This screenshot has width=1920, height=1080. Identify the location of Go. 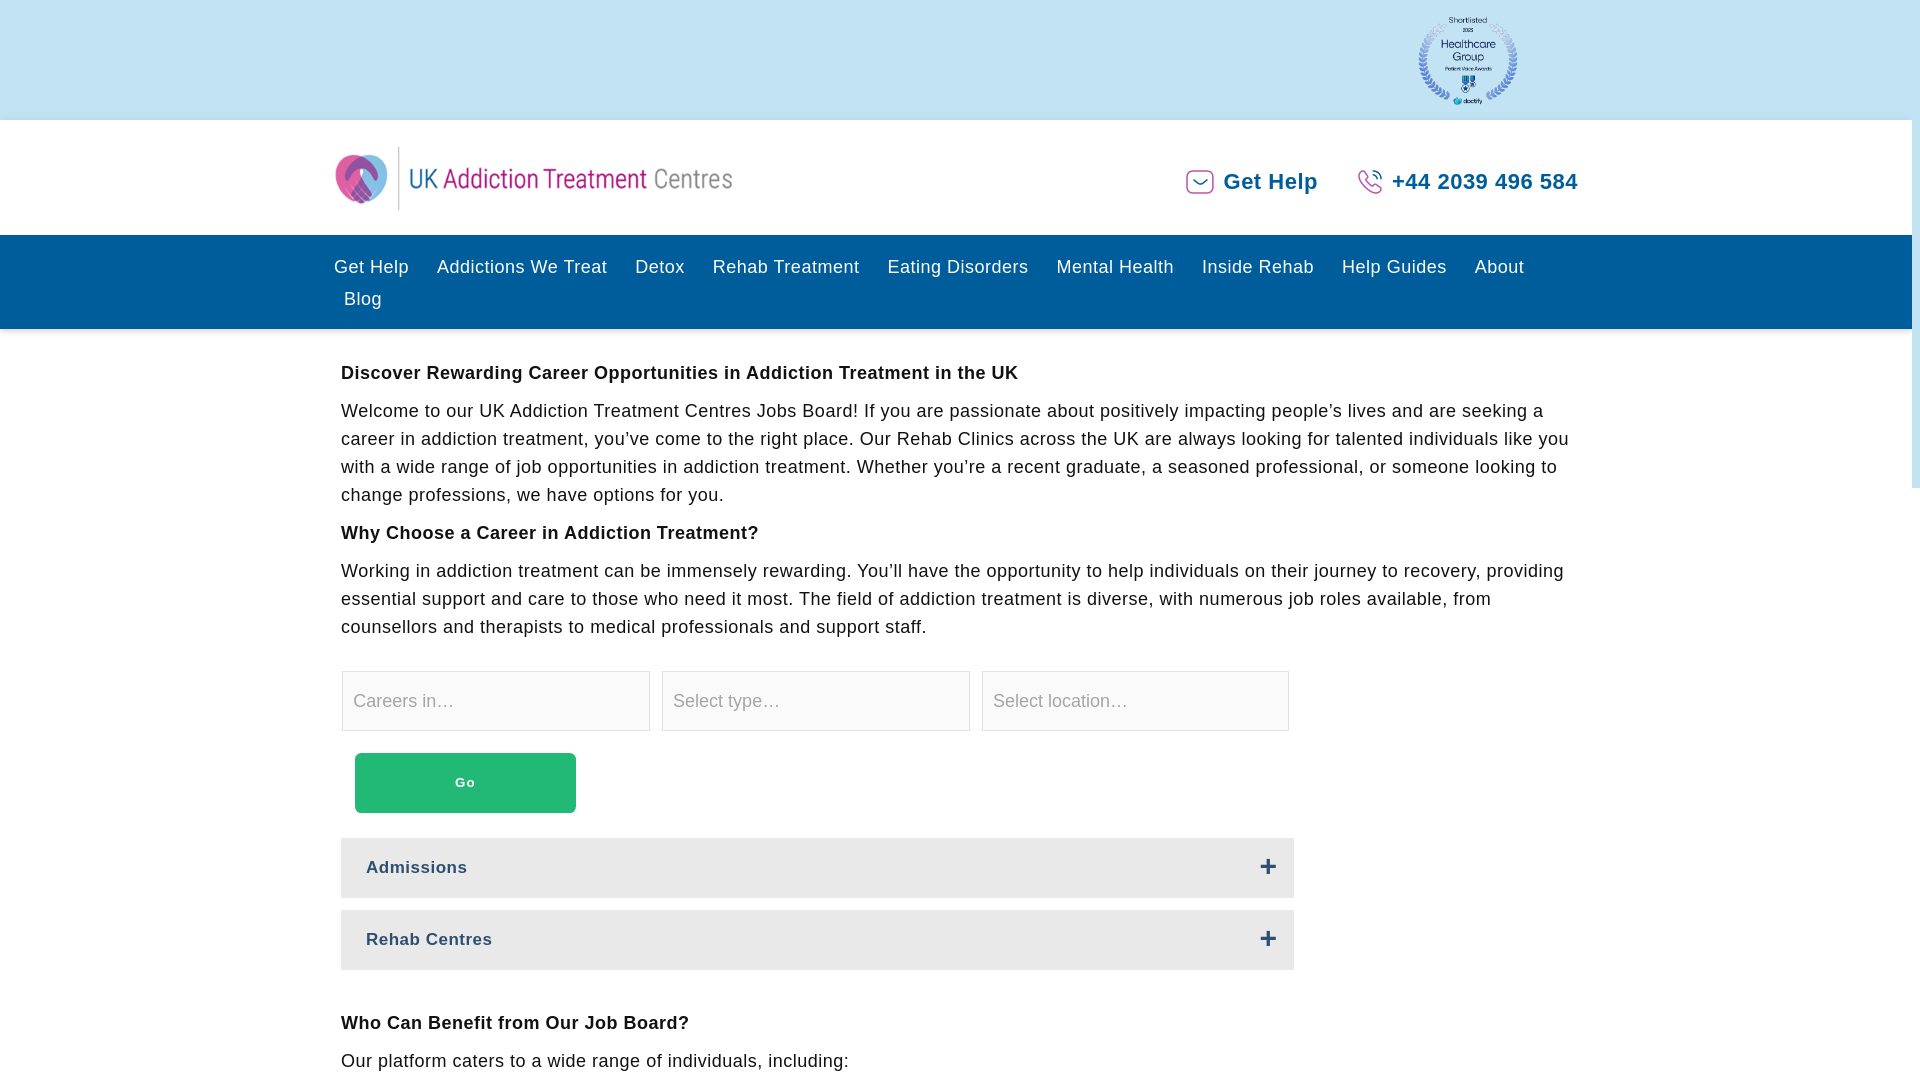
(466, 782).